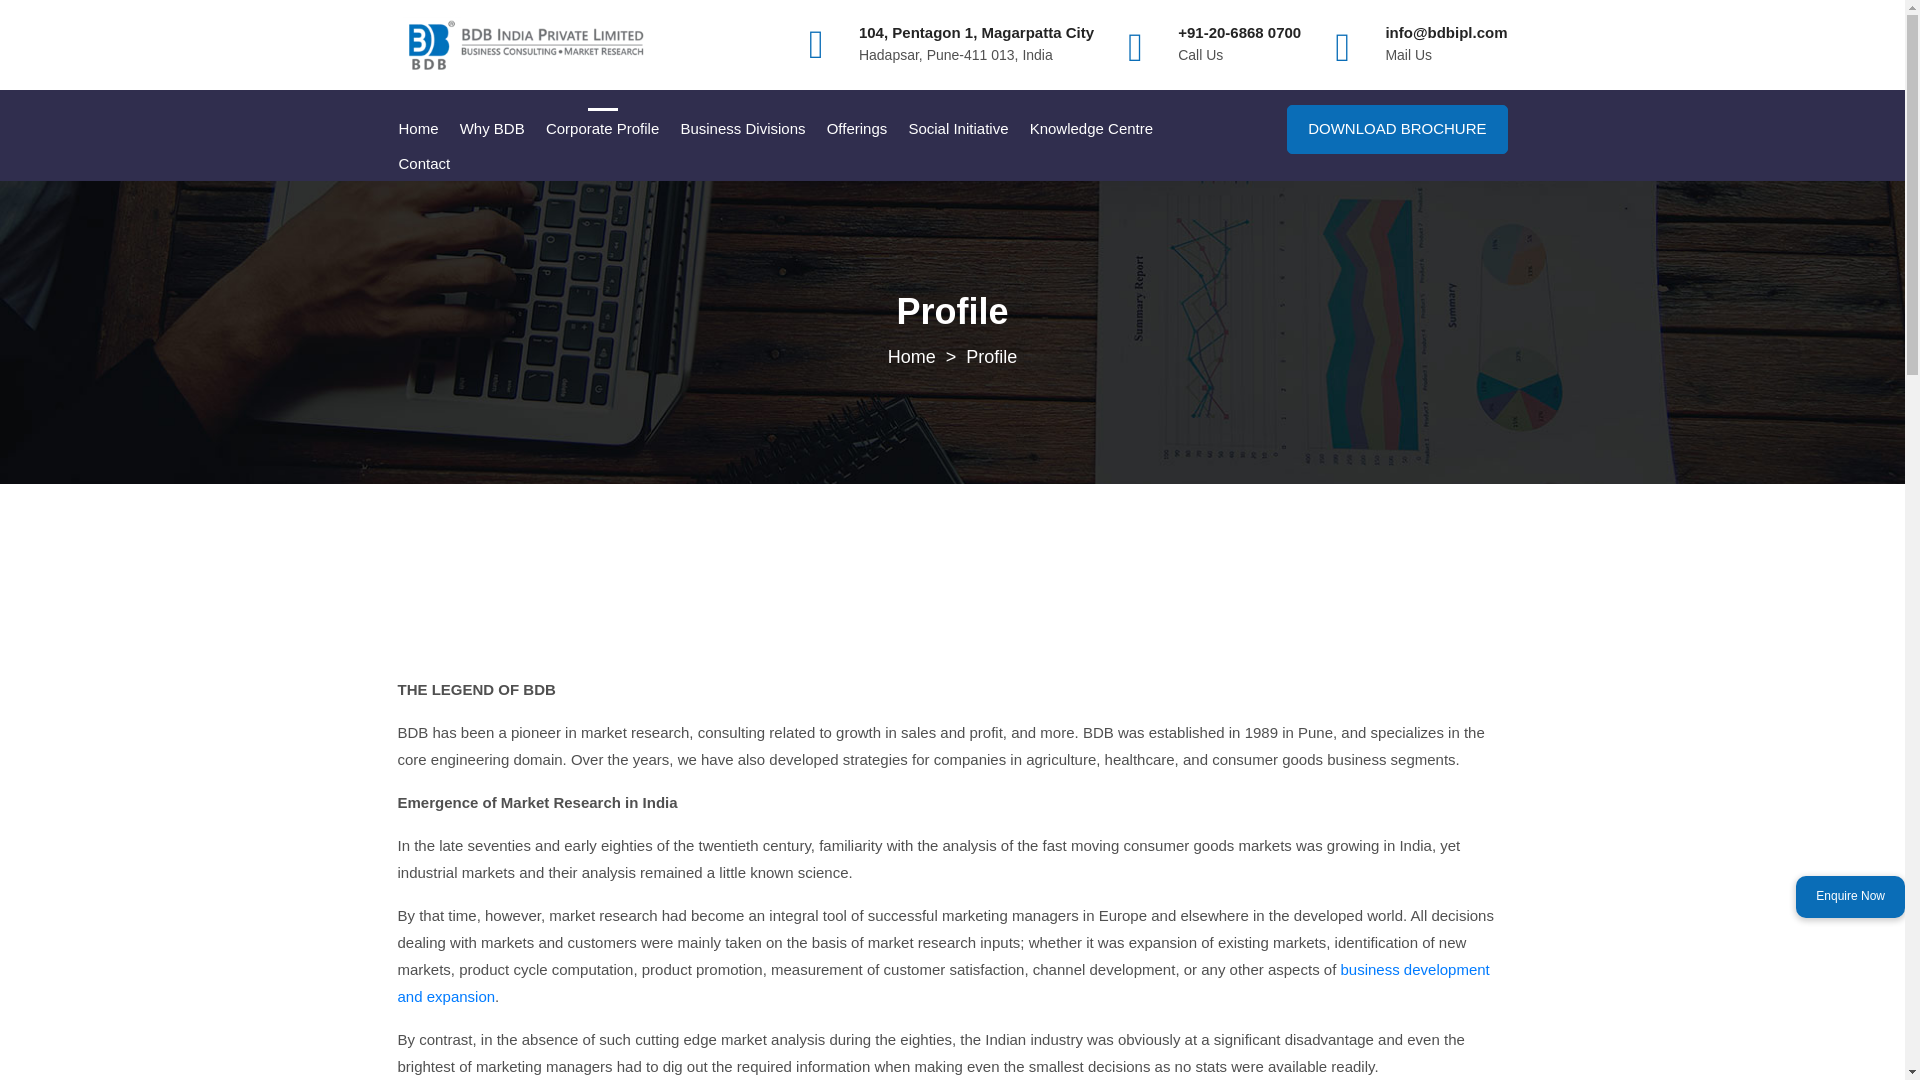 This screenshot has width=1920, height=1080. I want to click on Why BDB, so click(492, 128).